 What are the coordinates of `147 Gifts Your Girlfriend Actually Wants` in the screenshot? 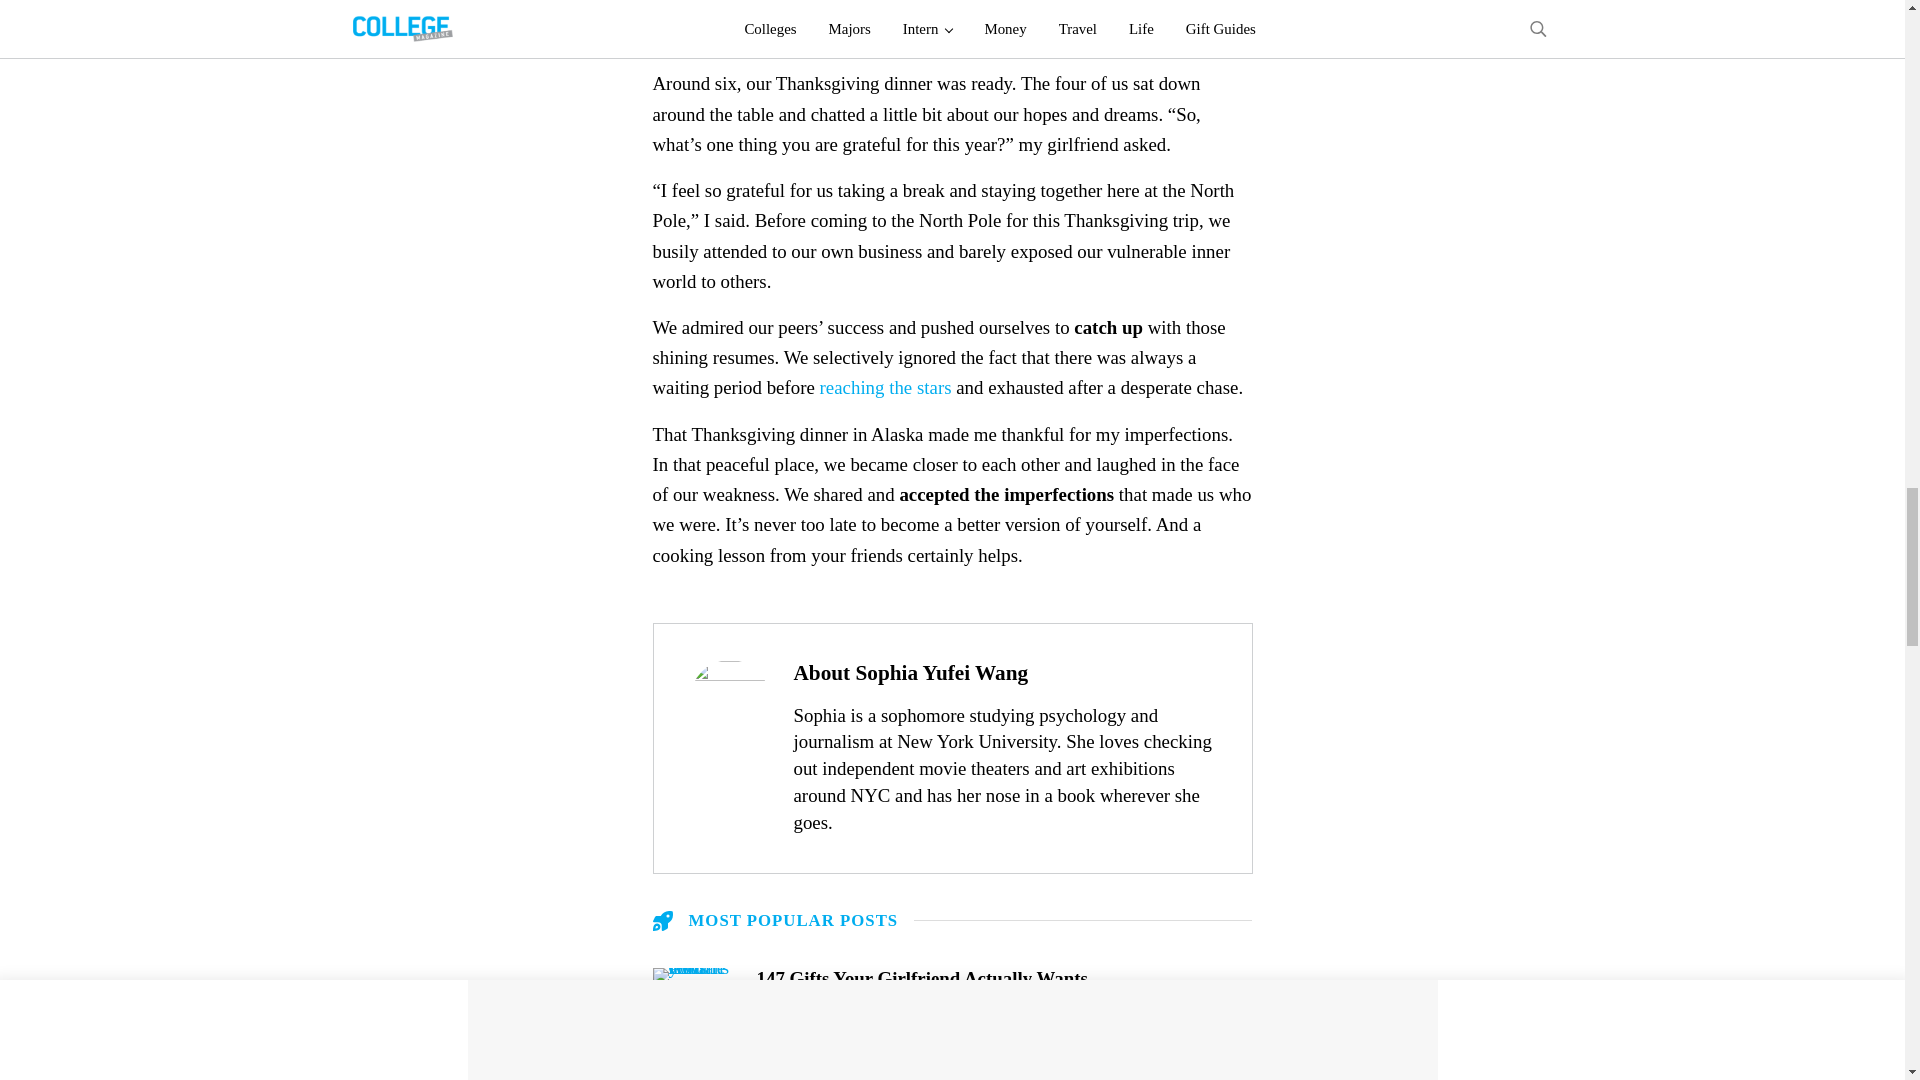 It's located at (1004, 978).